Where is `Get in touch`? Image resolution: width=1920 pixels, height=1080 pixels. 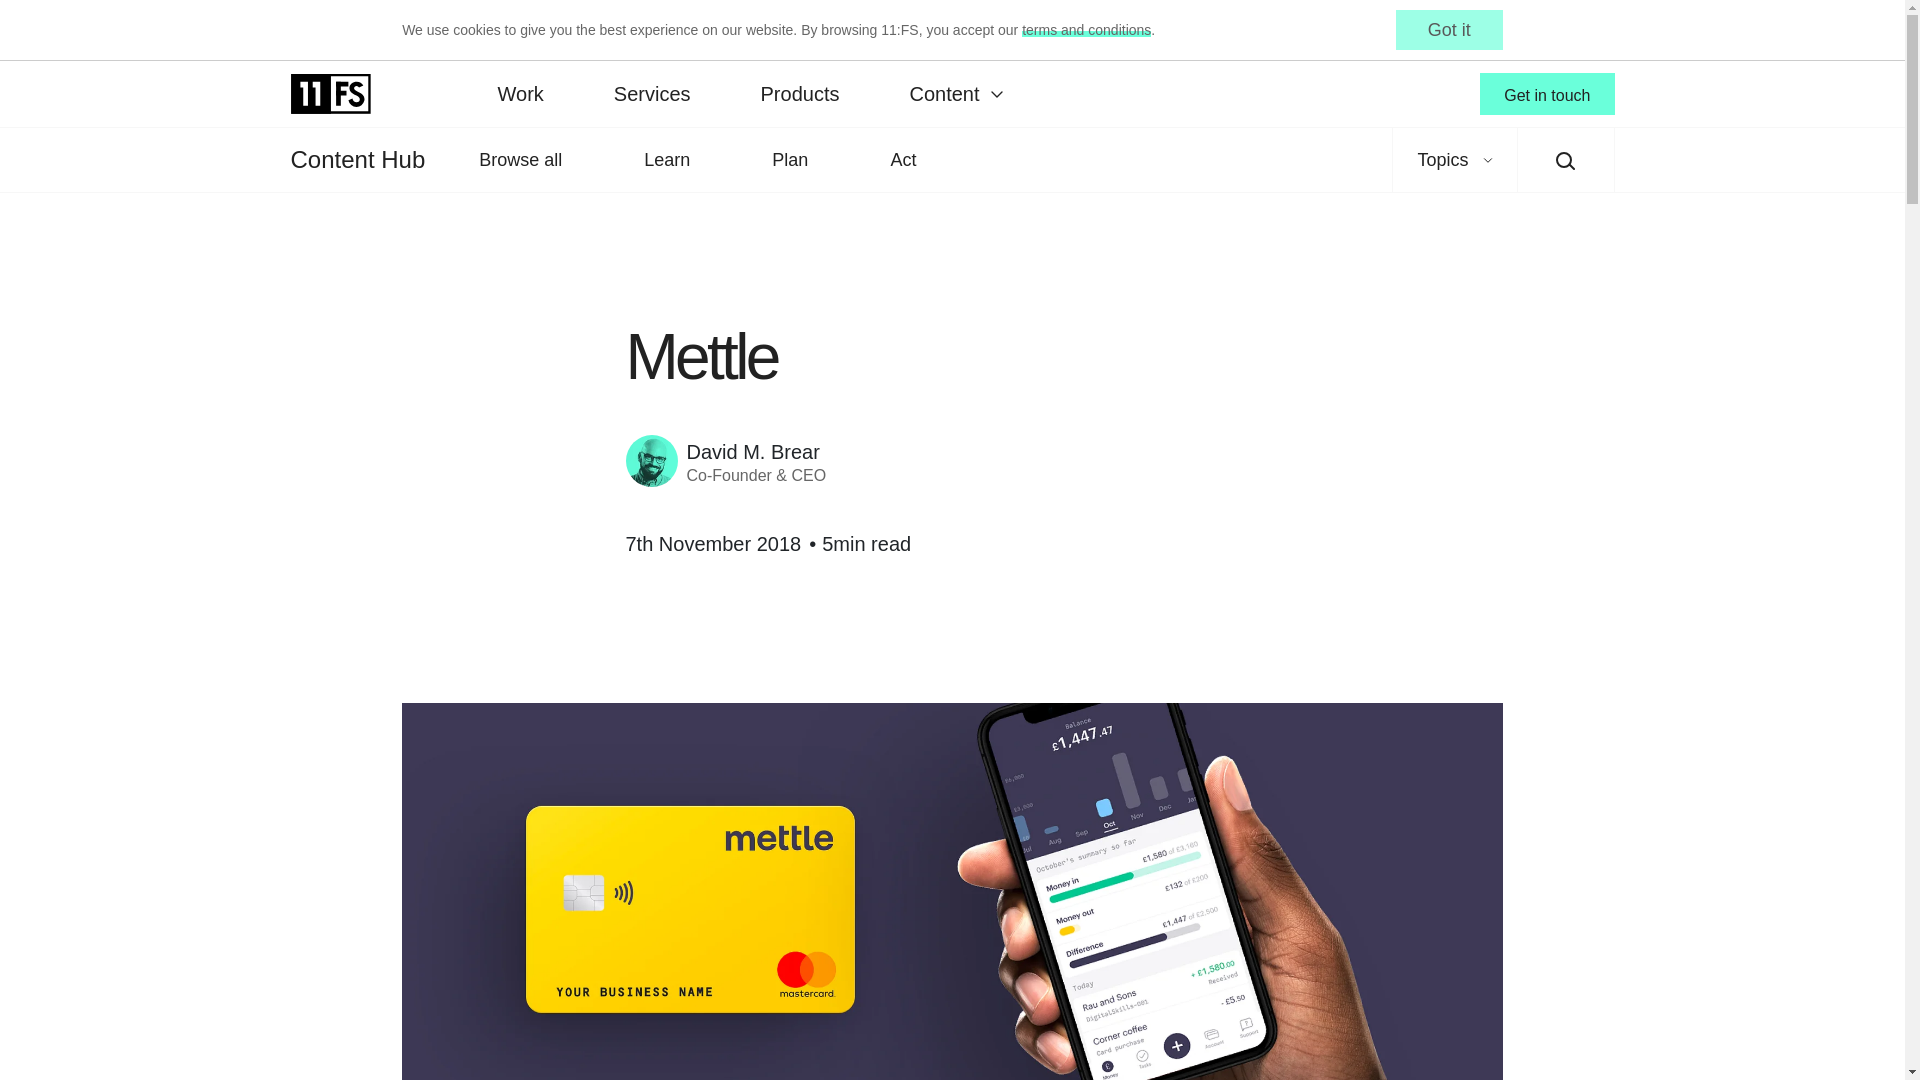
Get in touch is located at coordinates (1547, 94).